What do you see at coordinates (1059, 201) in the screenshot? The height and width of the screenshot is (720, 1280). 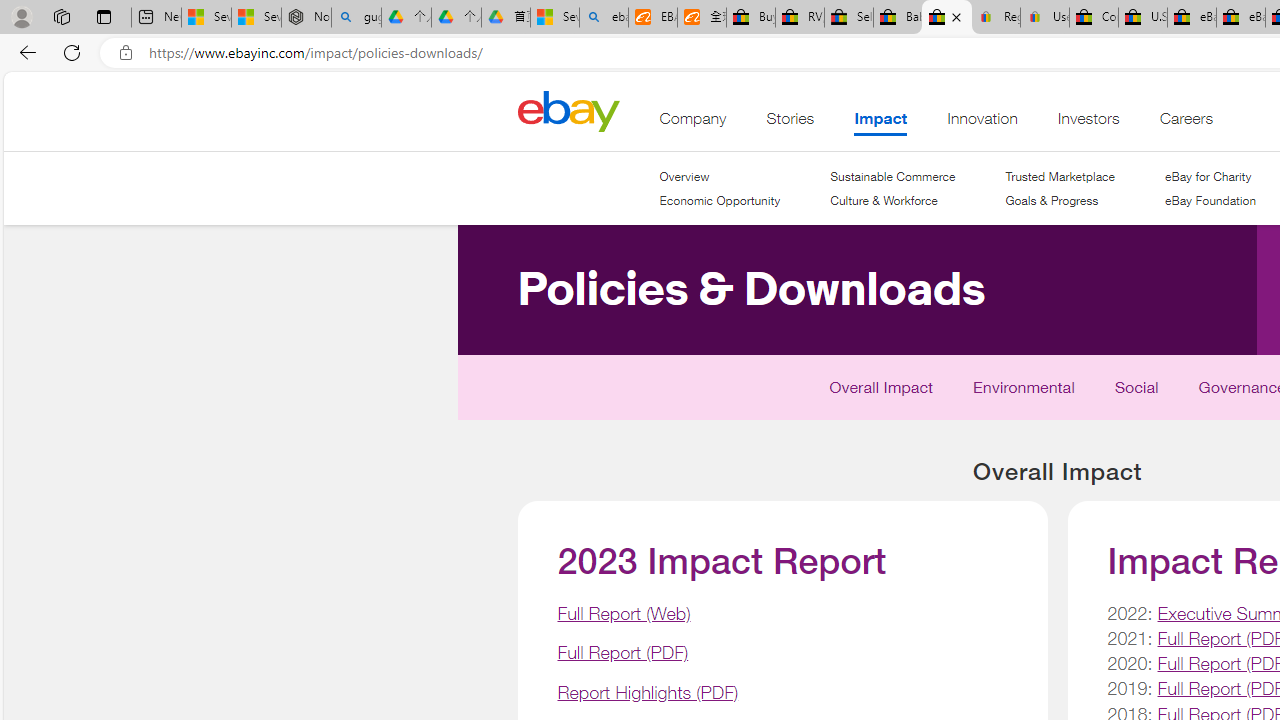 I see `Goals & Progress` at bounding box center [1059, 201].